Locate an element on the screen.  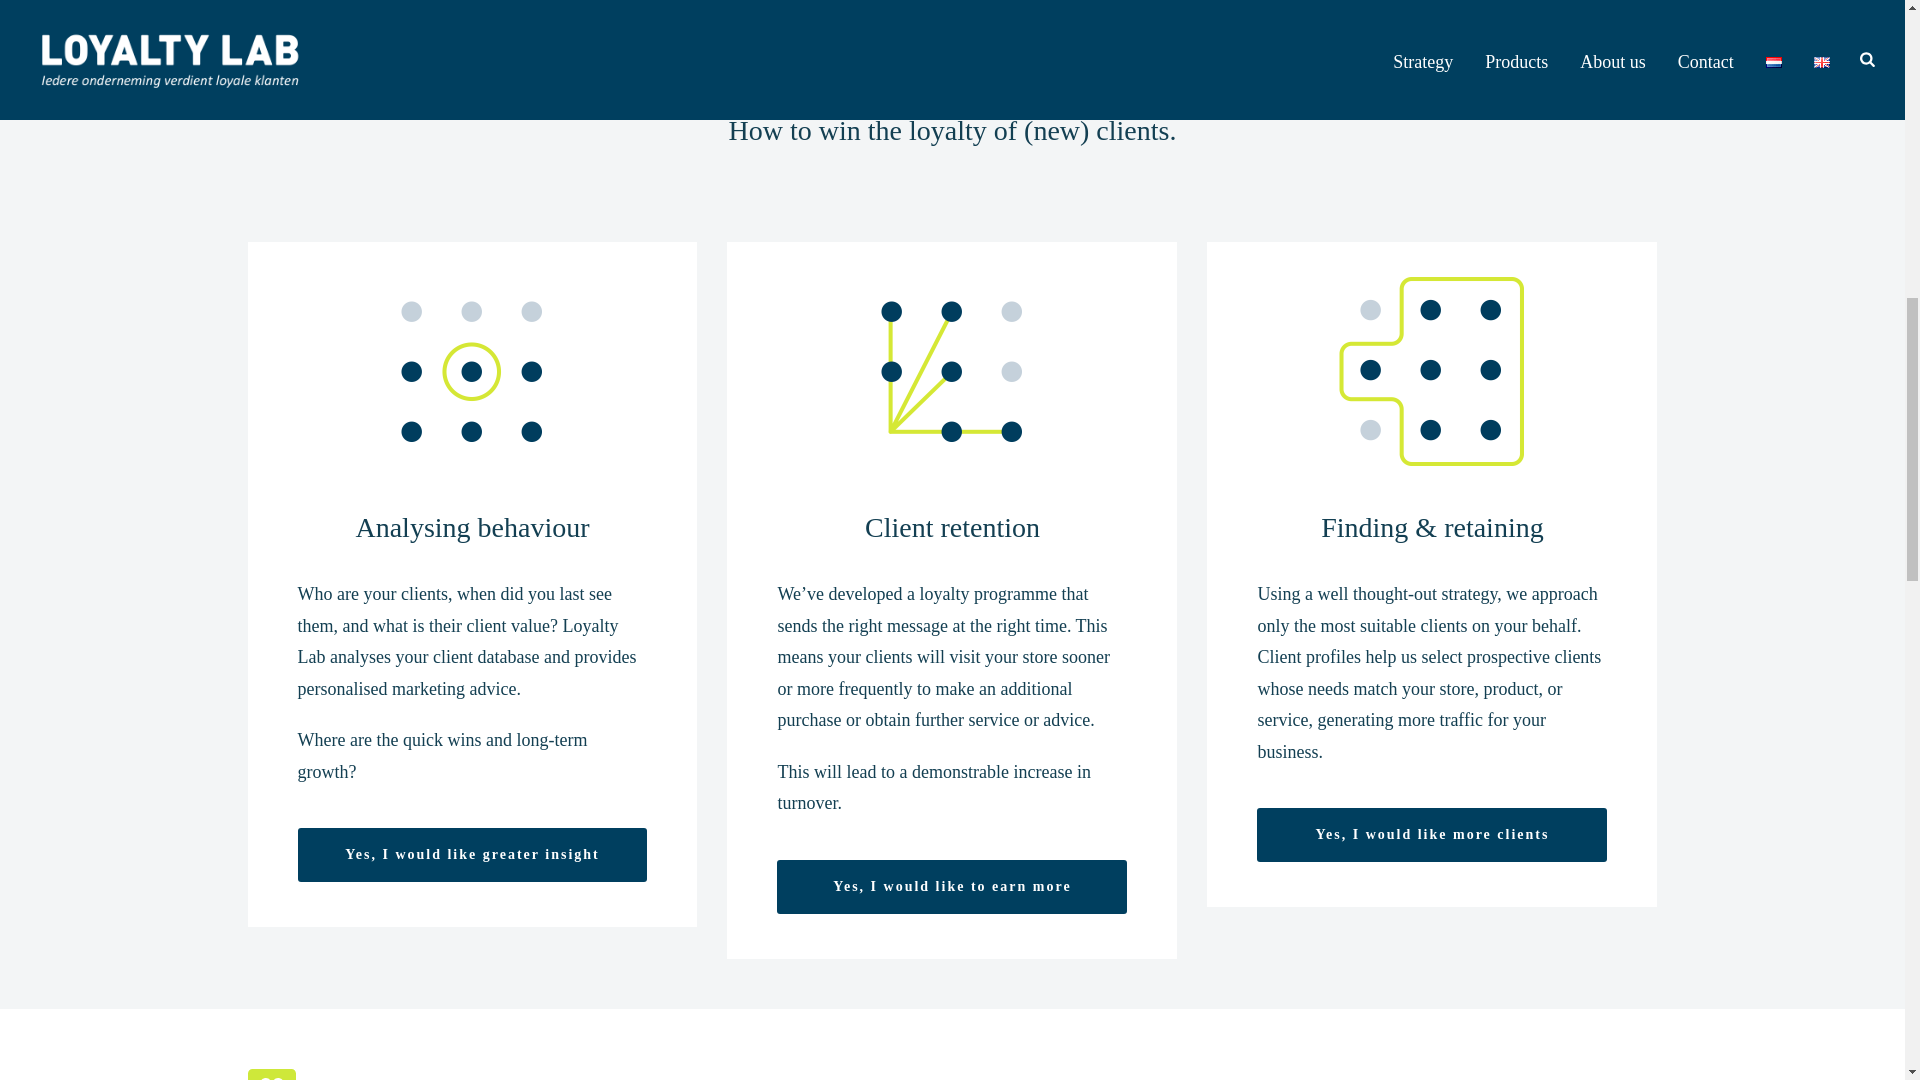
strategie03 is located at coordinates (1432, 372).